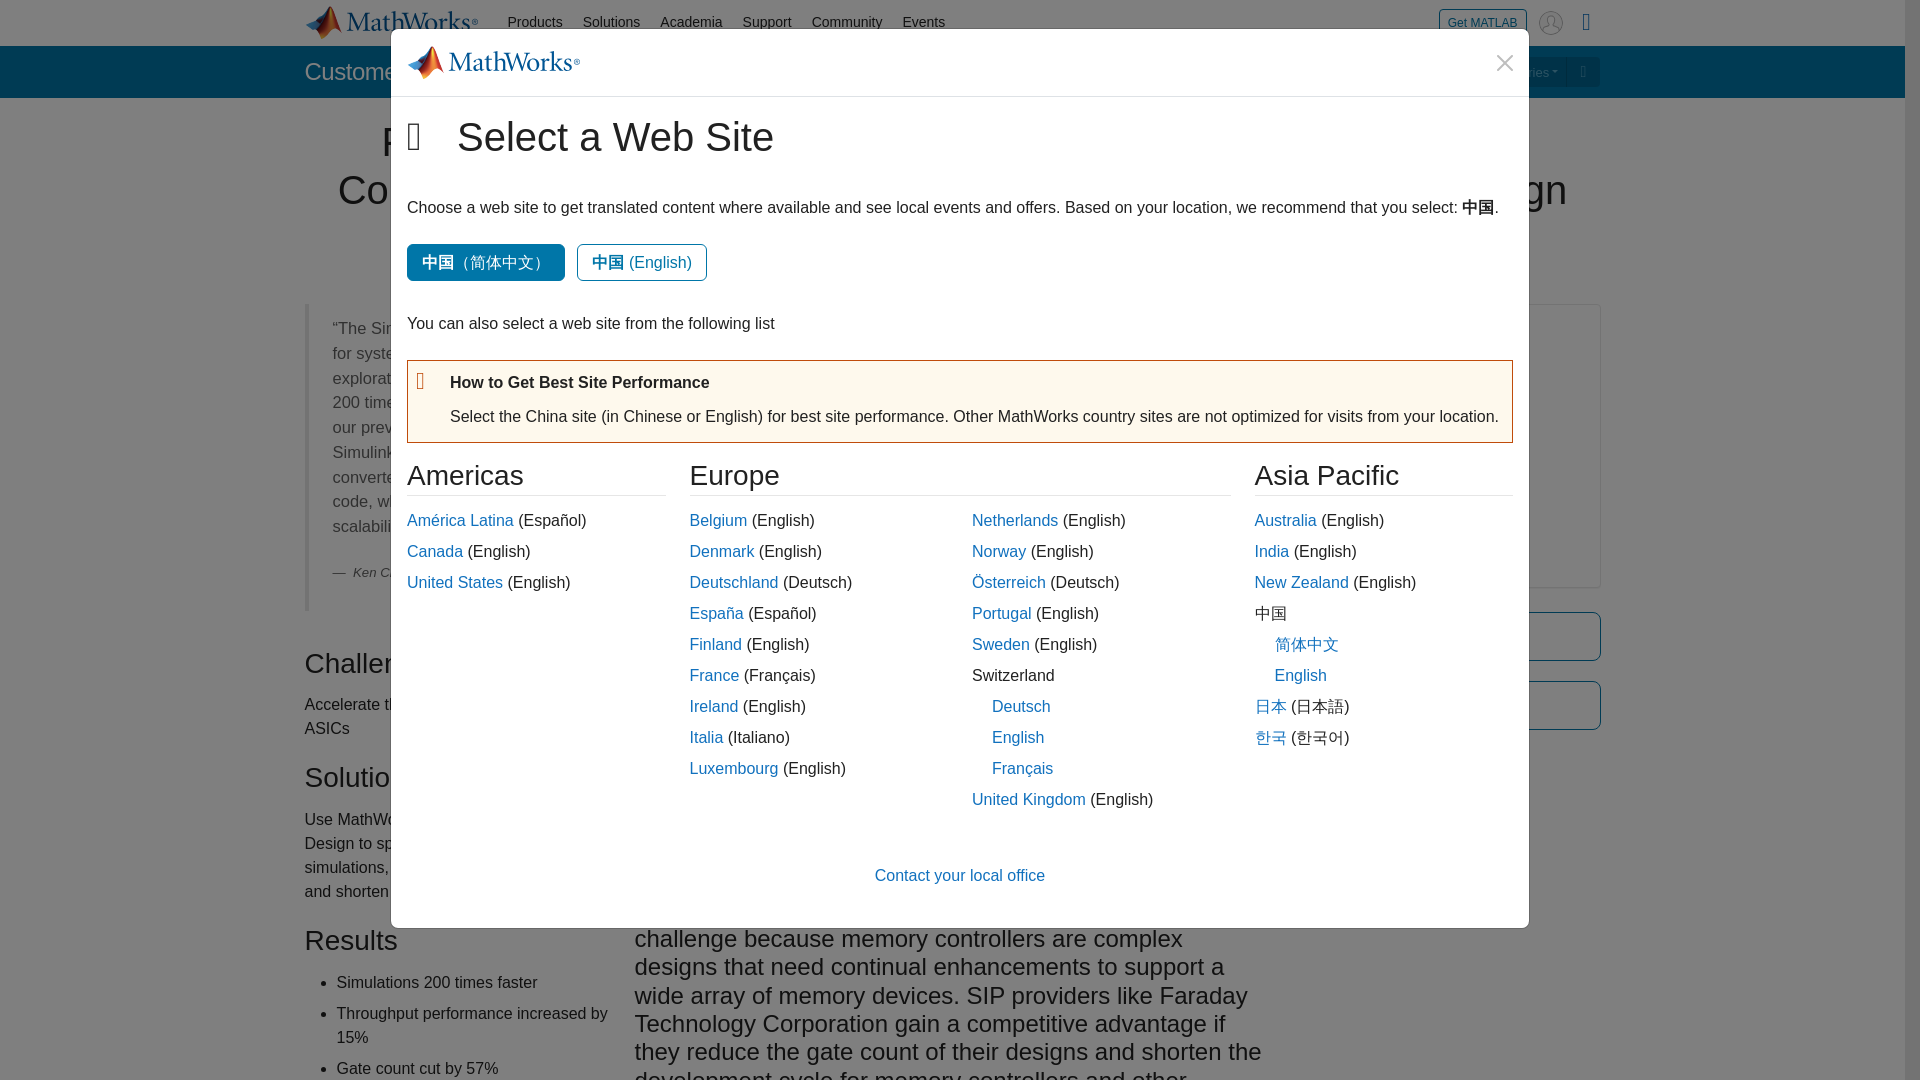 The image size is (1920, 1080). What do you see at coordinates (932, 258) in the screenshot?
I see `Share` at bounding box center [932, 258].